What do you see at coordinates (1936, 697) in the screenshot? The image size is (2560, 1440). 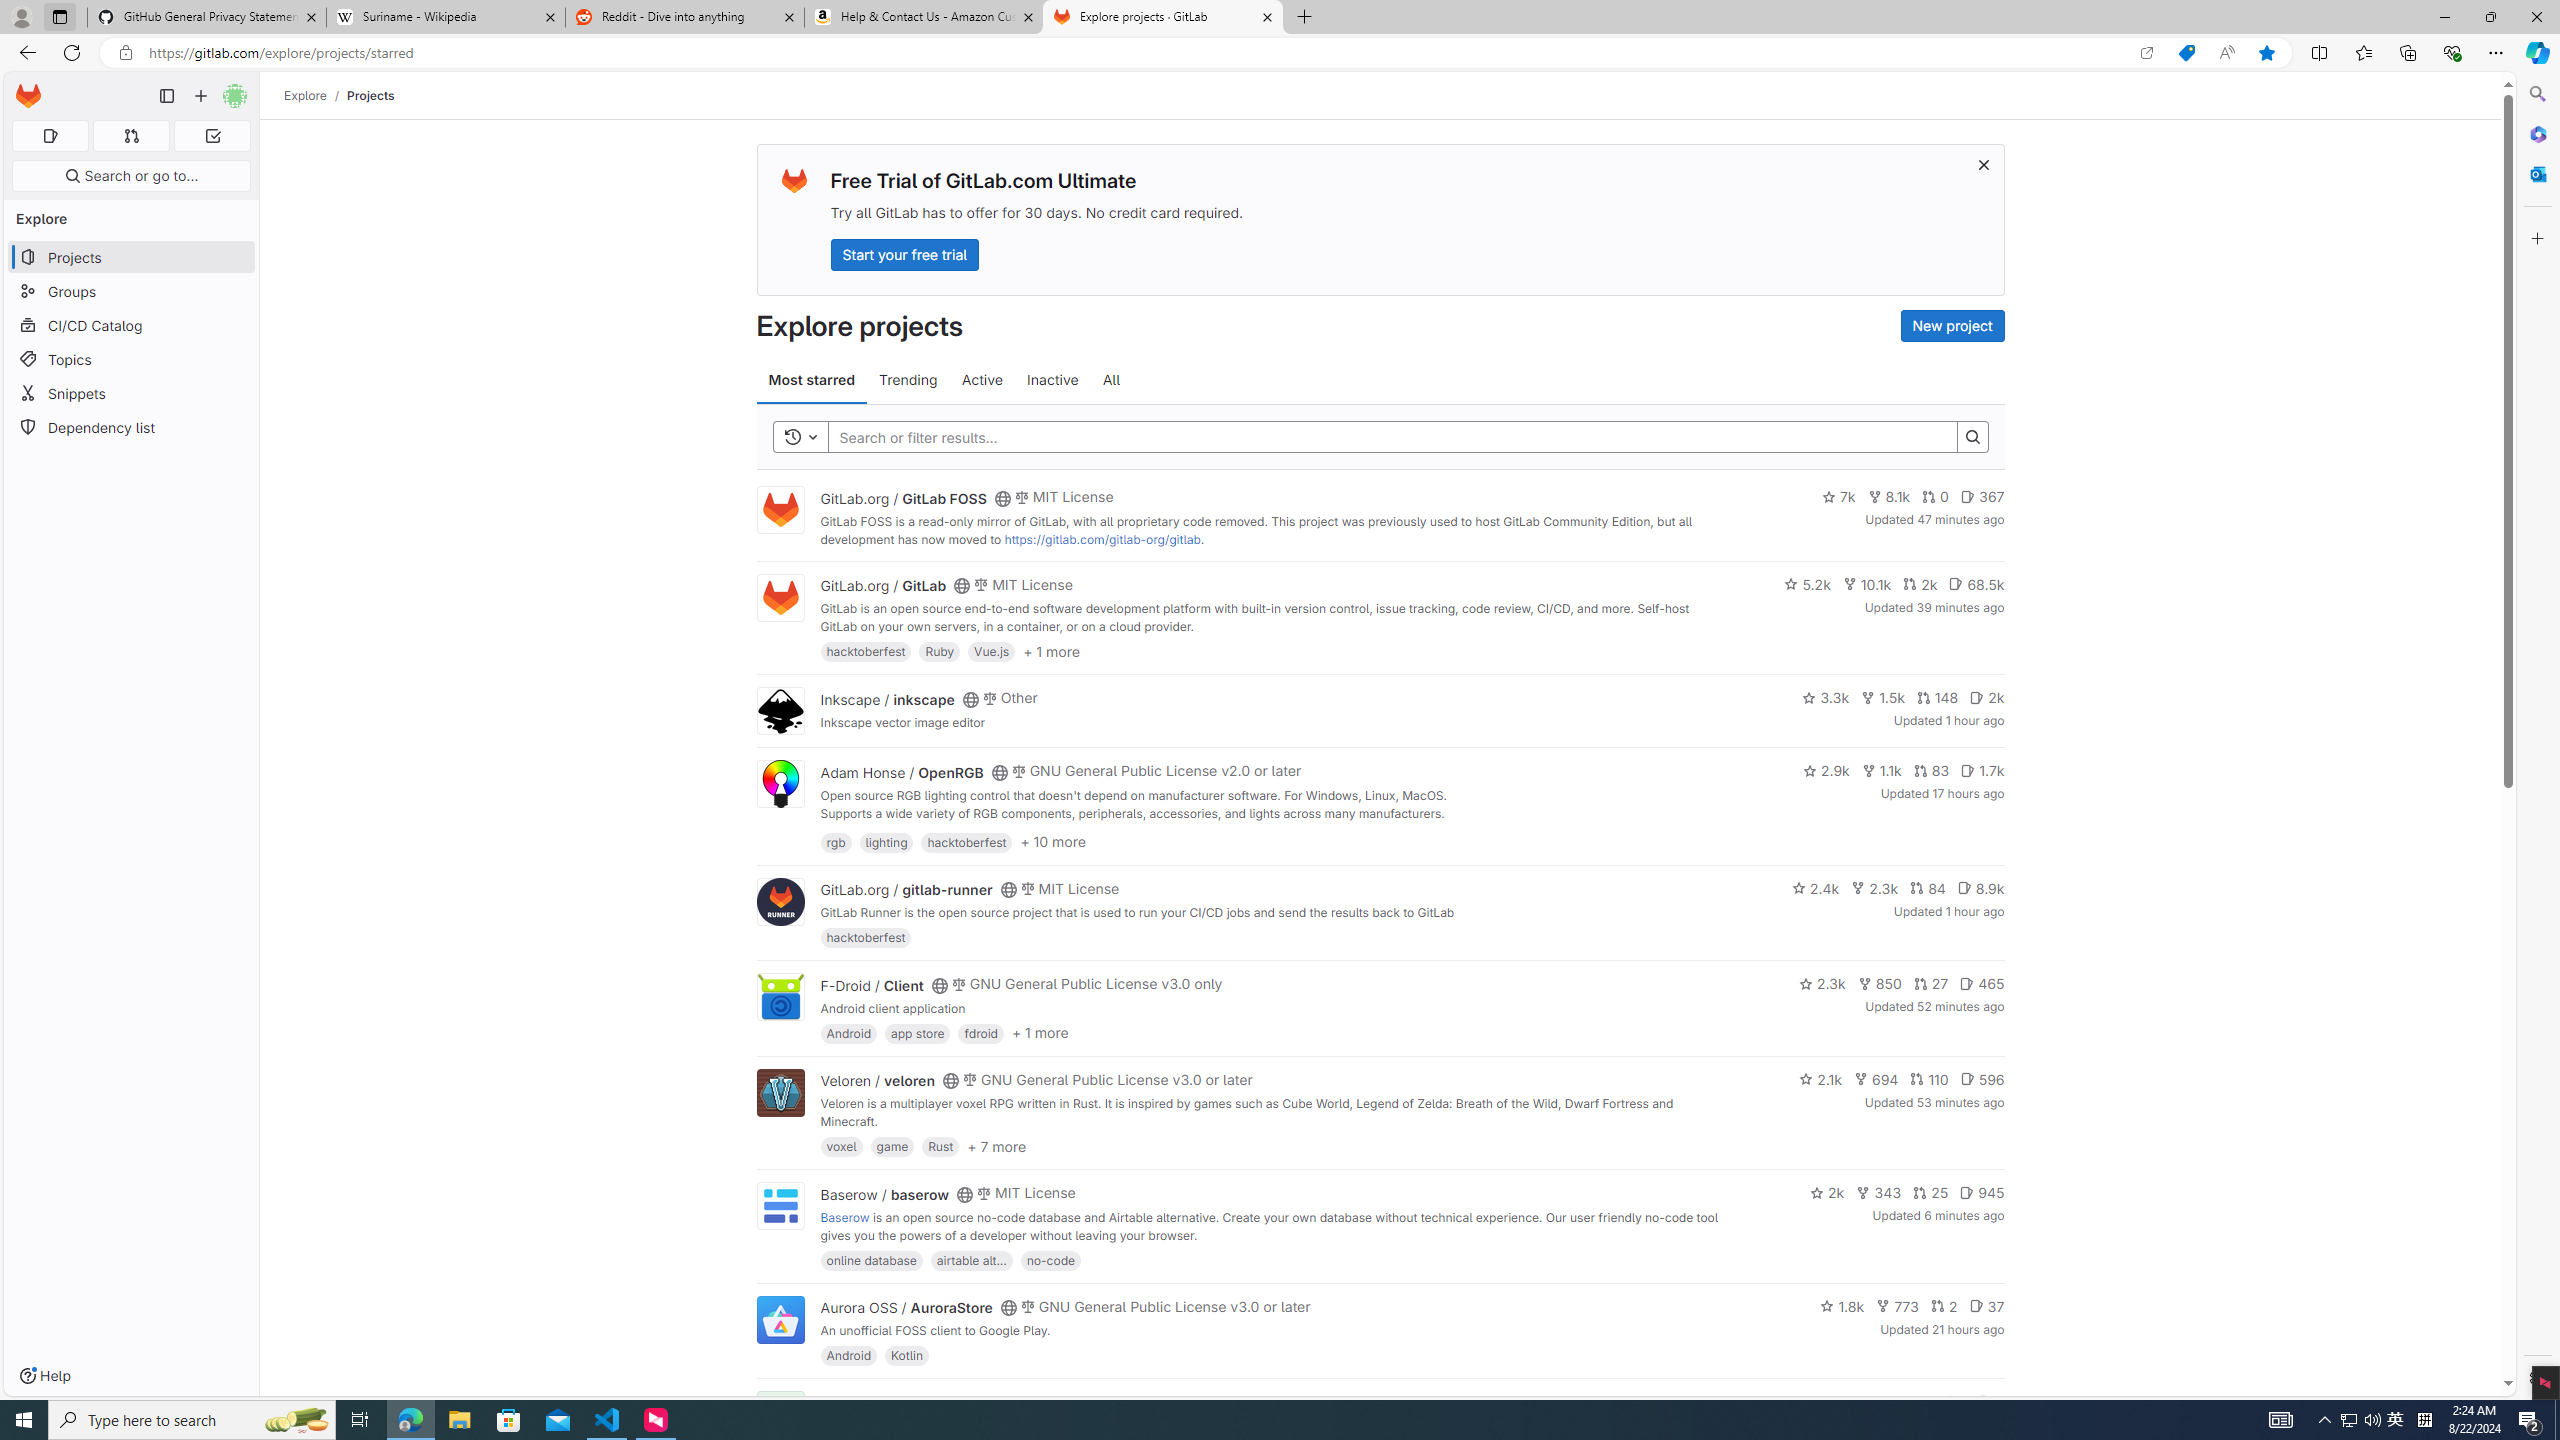 I see `148` at bounding box center [1936, 697].